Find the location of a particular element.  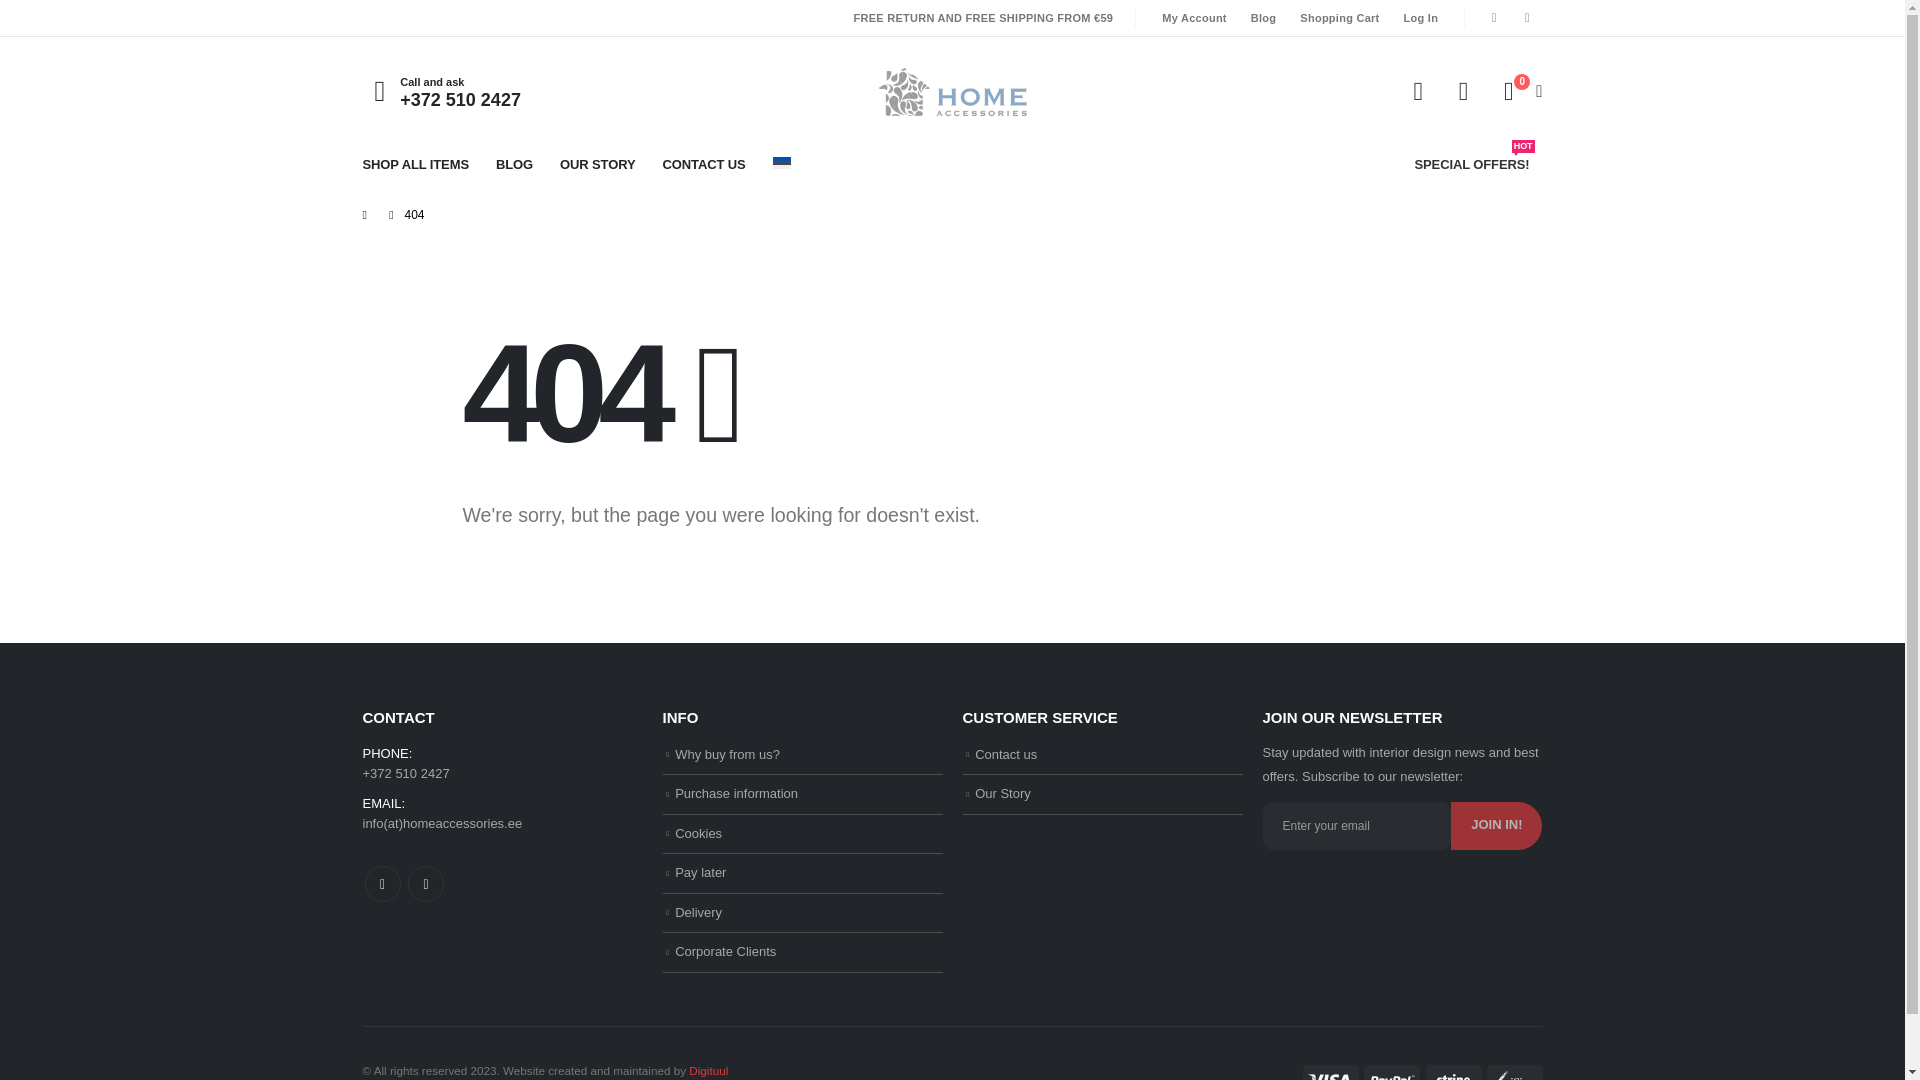

Purchase information is located at coordinates (736, 794).